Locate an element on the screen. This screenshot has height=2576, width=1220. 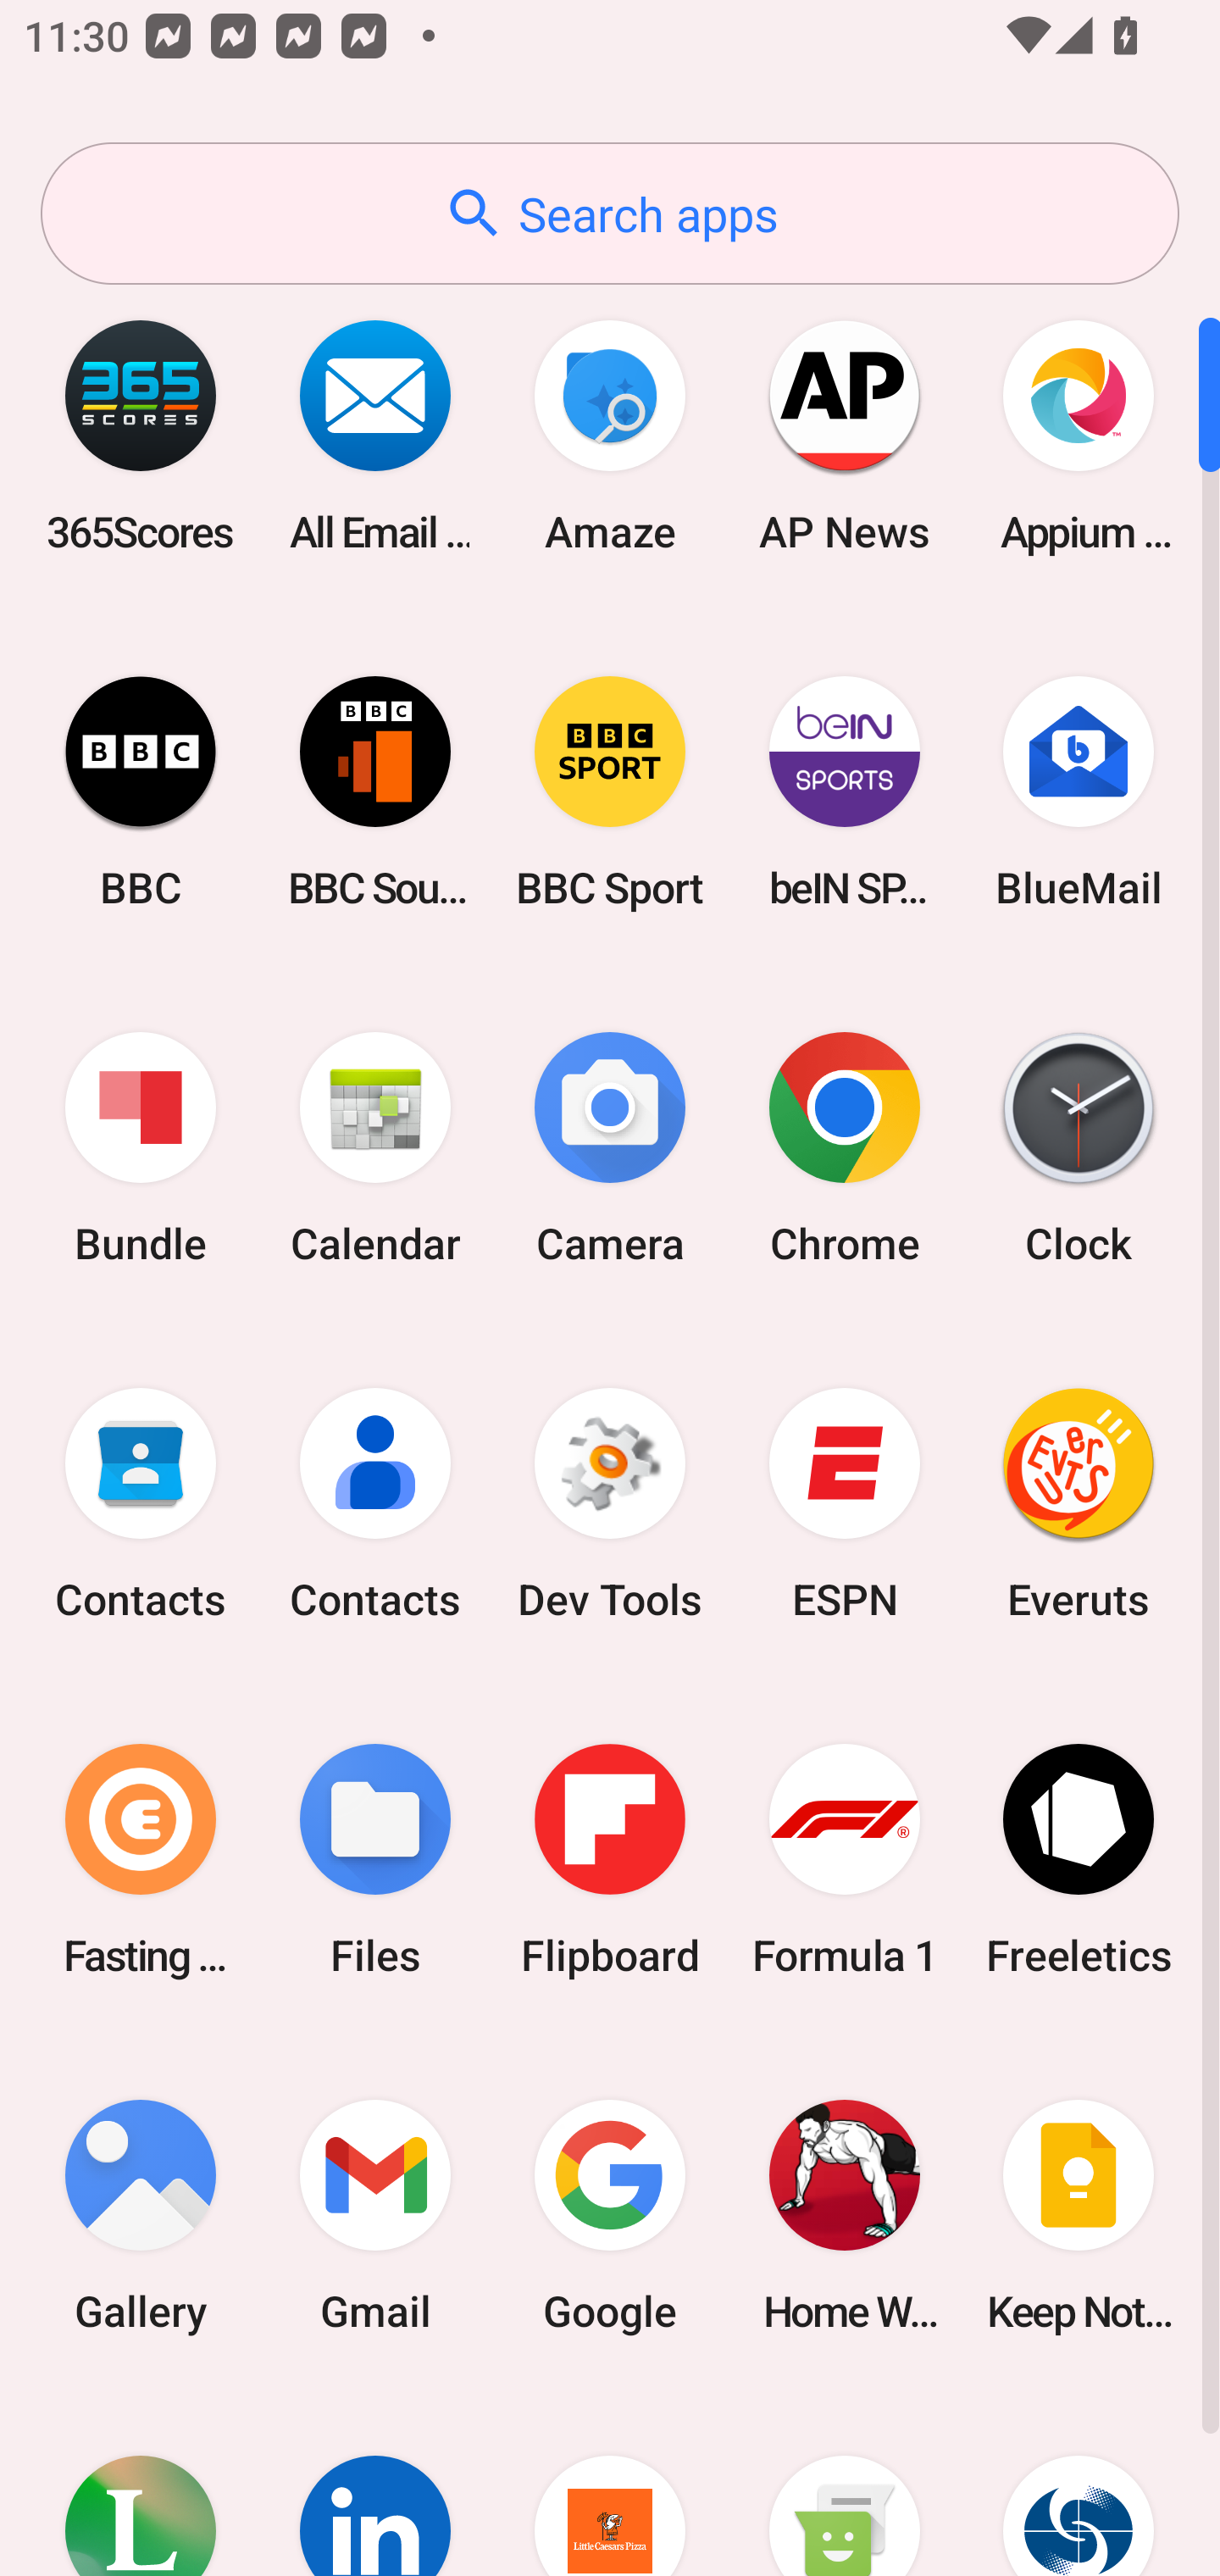
Little Caesars Pizza is located at coordinates (610, 2484).